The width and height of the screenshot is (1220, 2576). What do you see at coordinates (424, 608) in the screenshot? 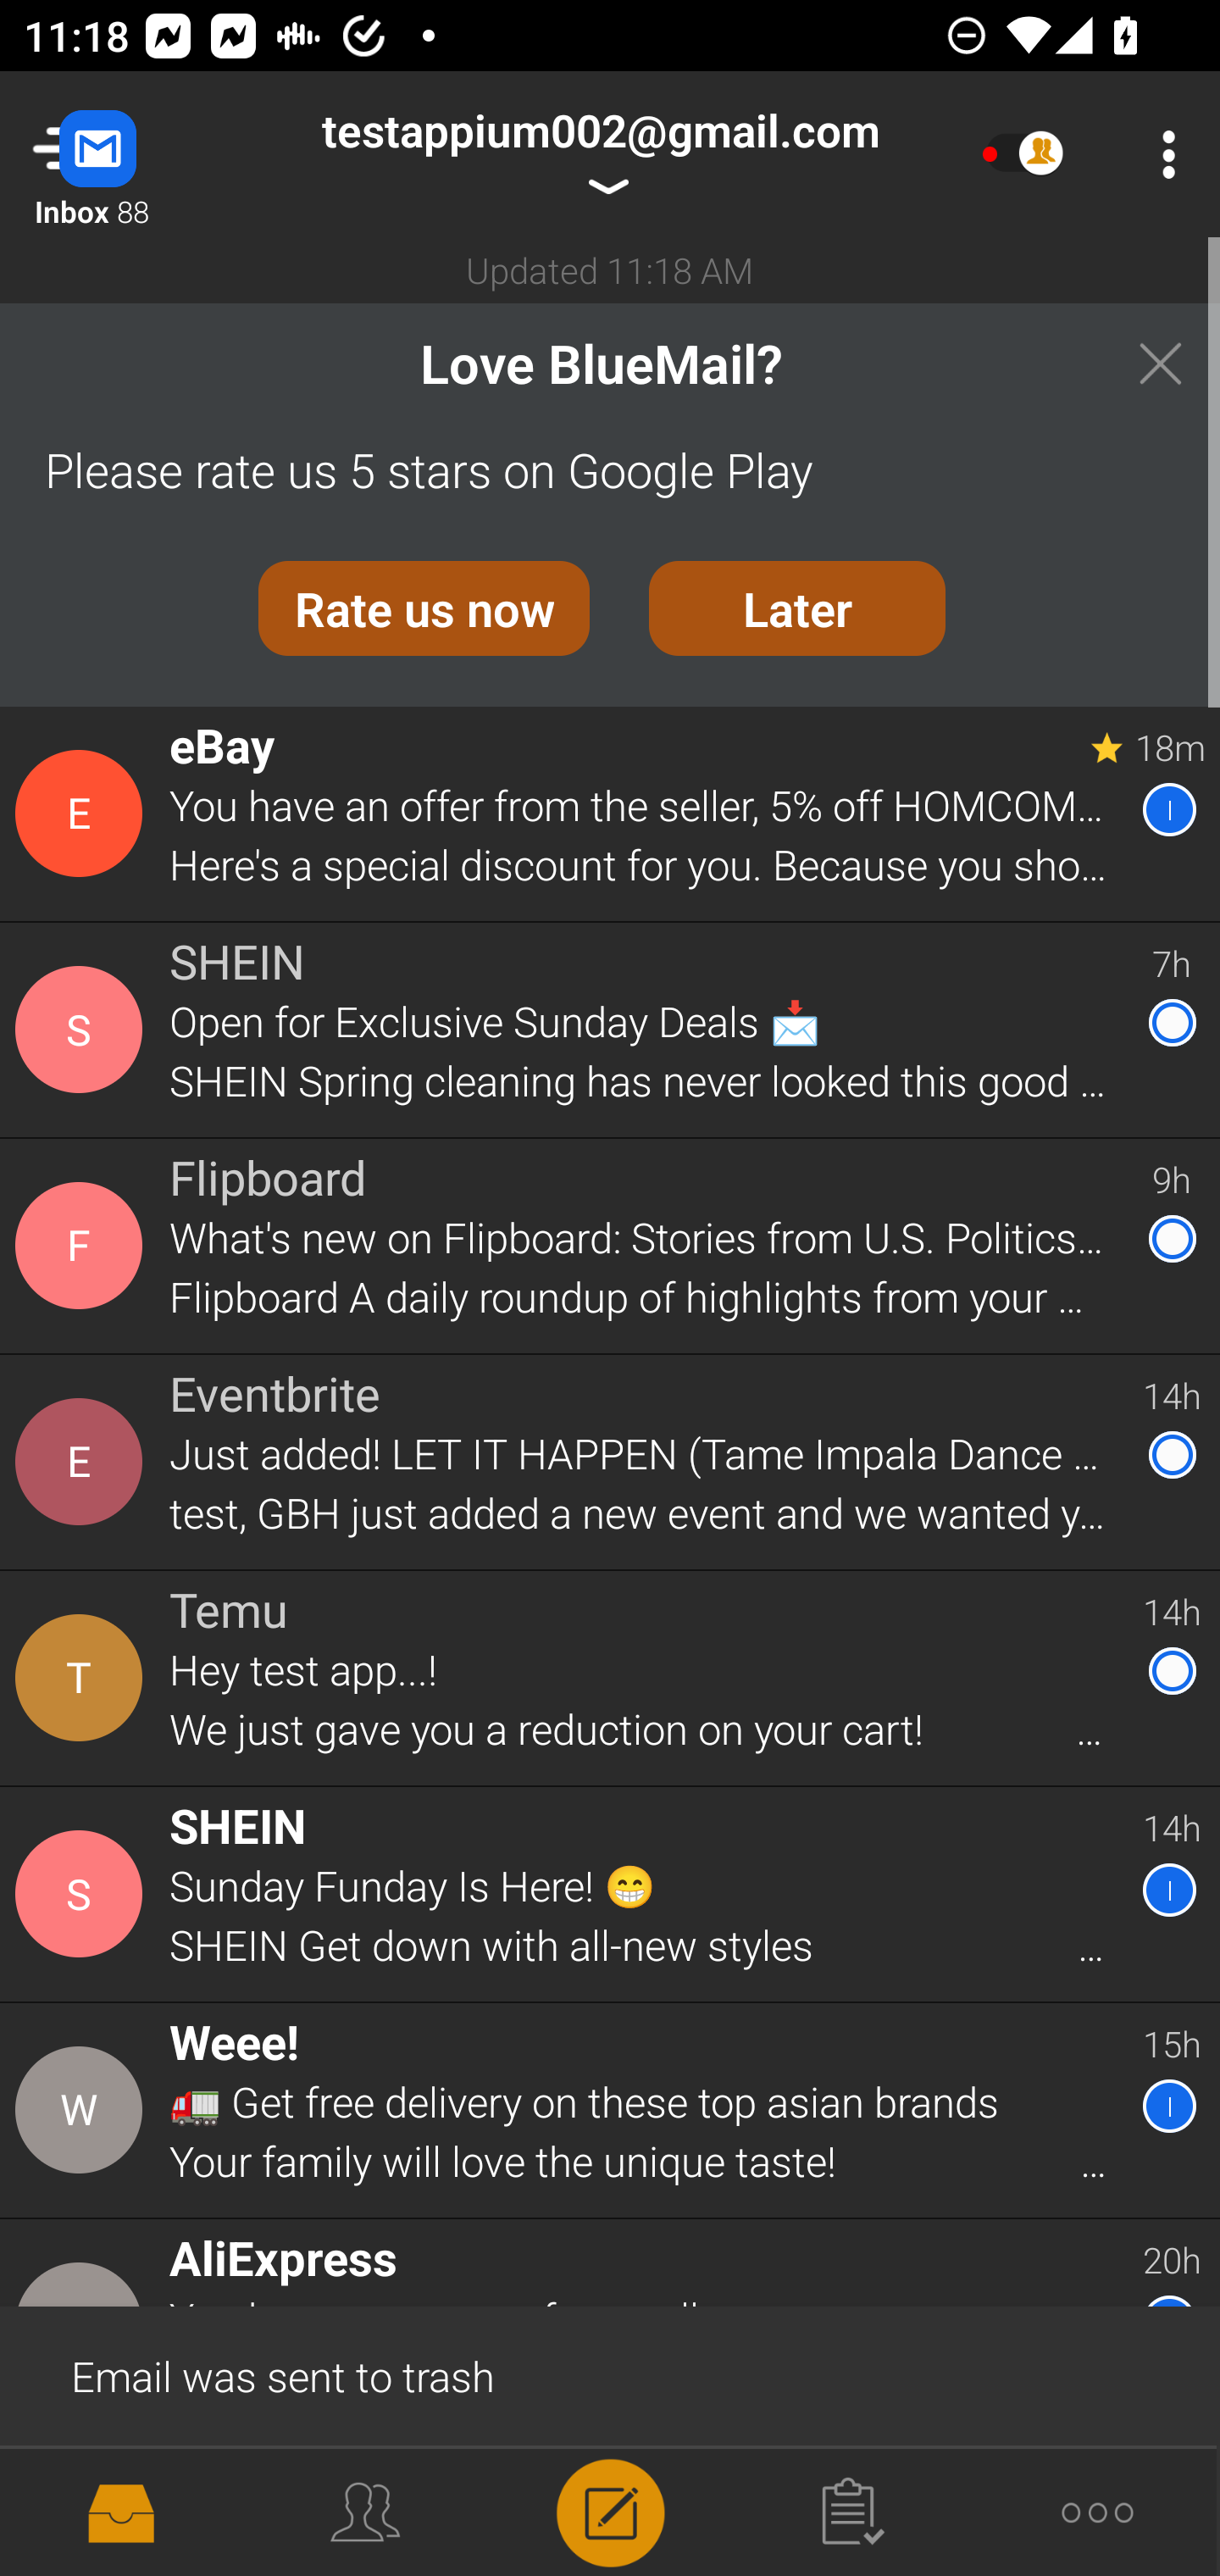
I see `Rate us now` at bounding box center [424, 608].